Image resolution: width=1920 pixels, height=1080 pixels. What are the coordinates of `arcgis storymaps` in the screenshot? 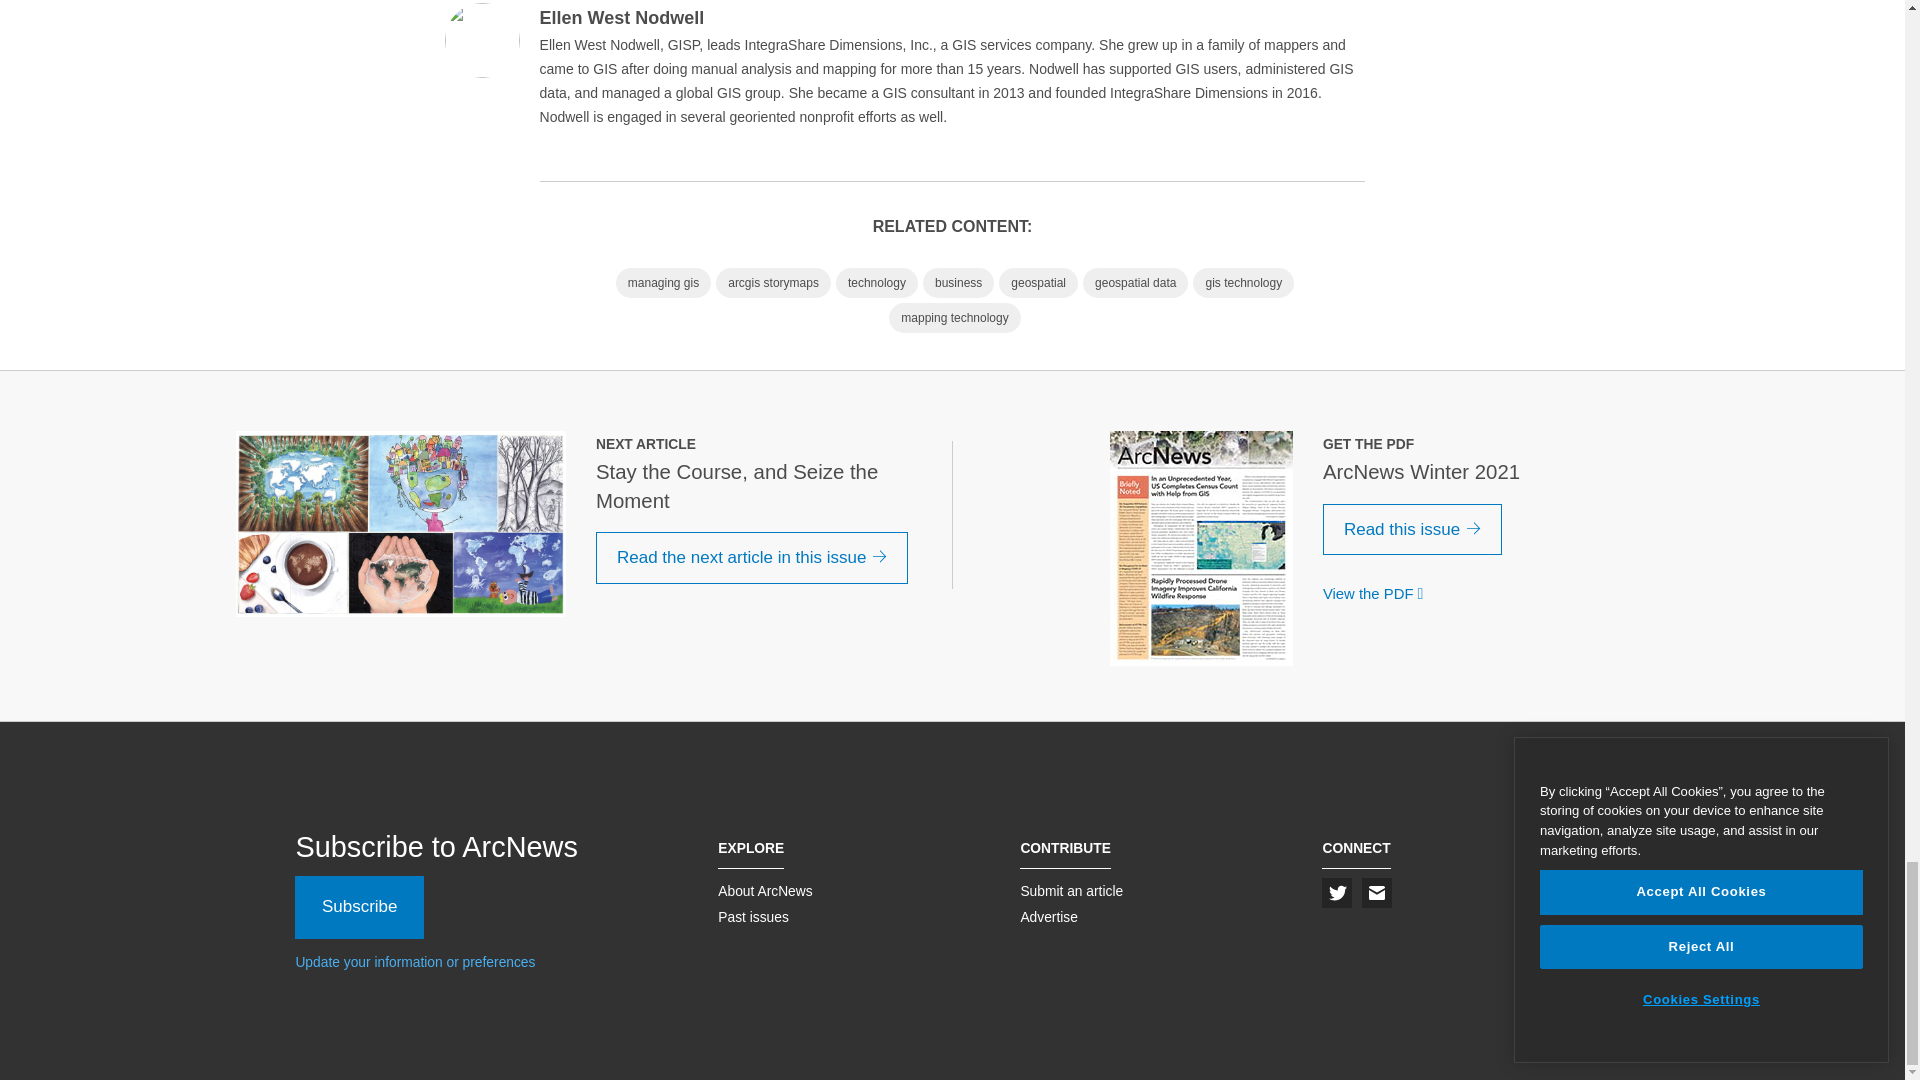 It's located at (774, 282).